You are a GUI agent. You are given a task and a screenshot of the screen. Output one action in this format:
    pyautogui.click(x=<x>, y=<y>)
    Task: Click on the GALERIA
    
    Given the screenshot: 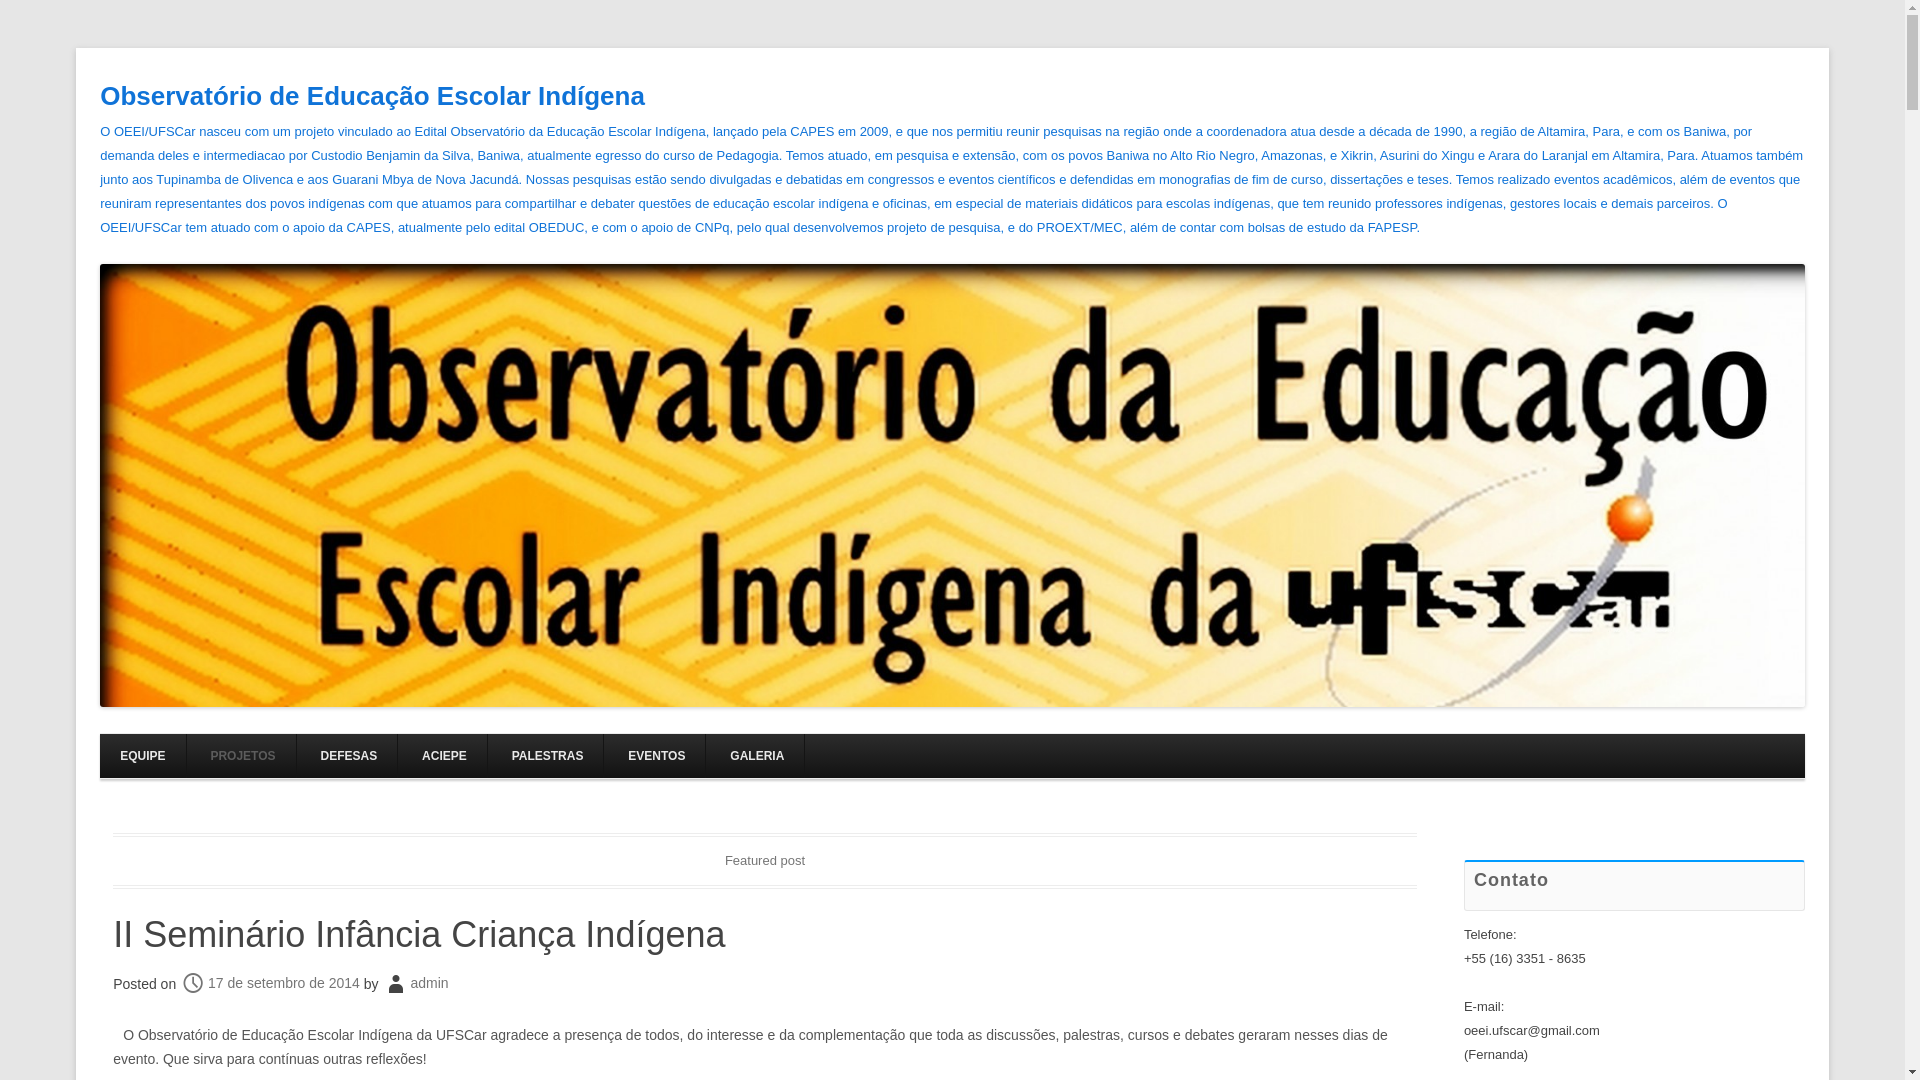 What is the action you would take?
    pyautogui.click(x=757, y=756)
    